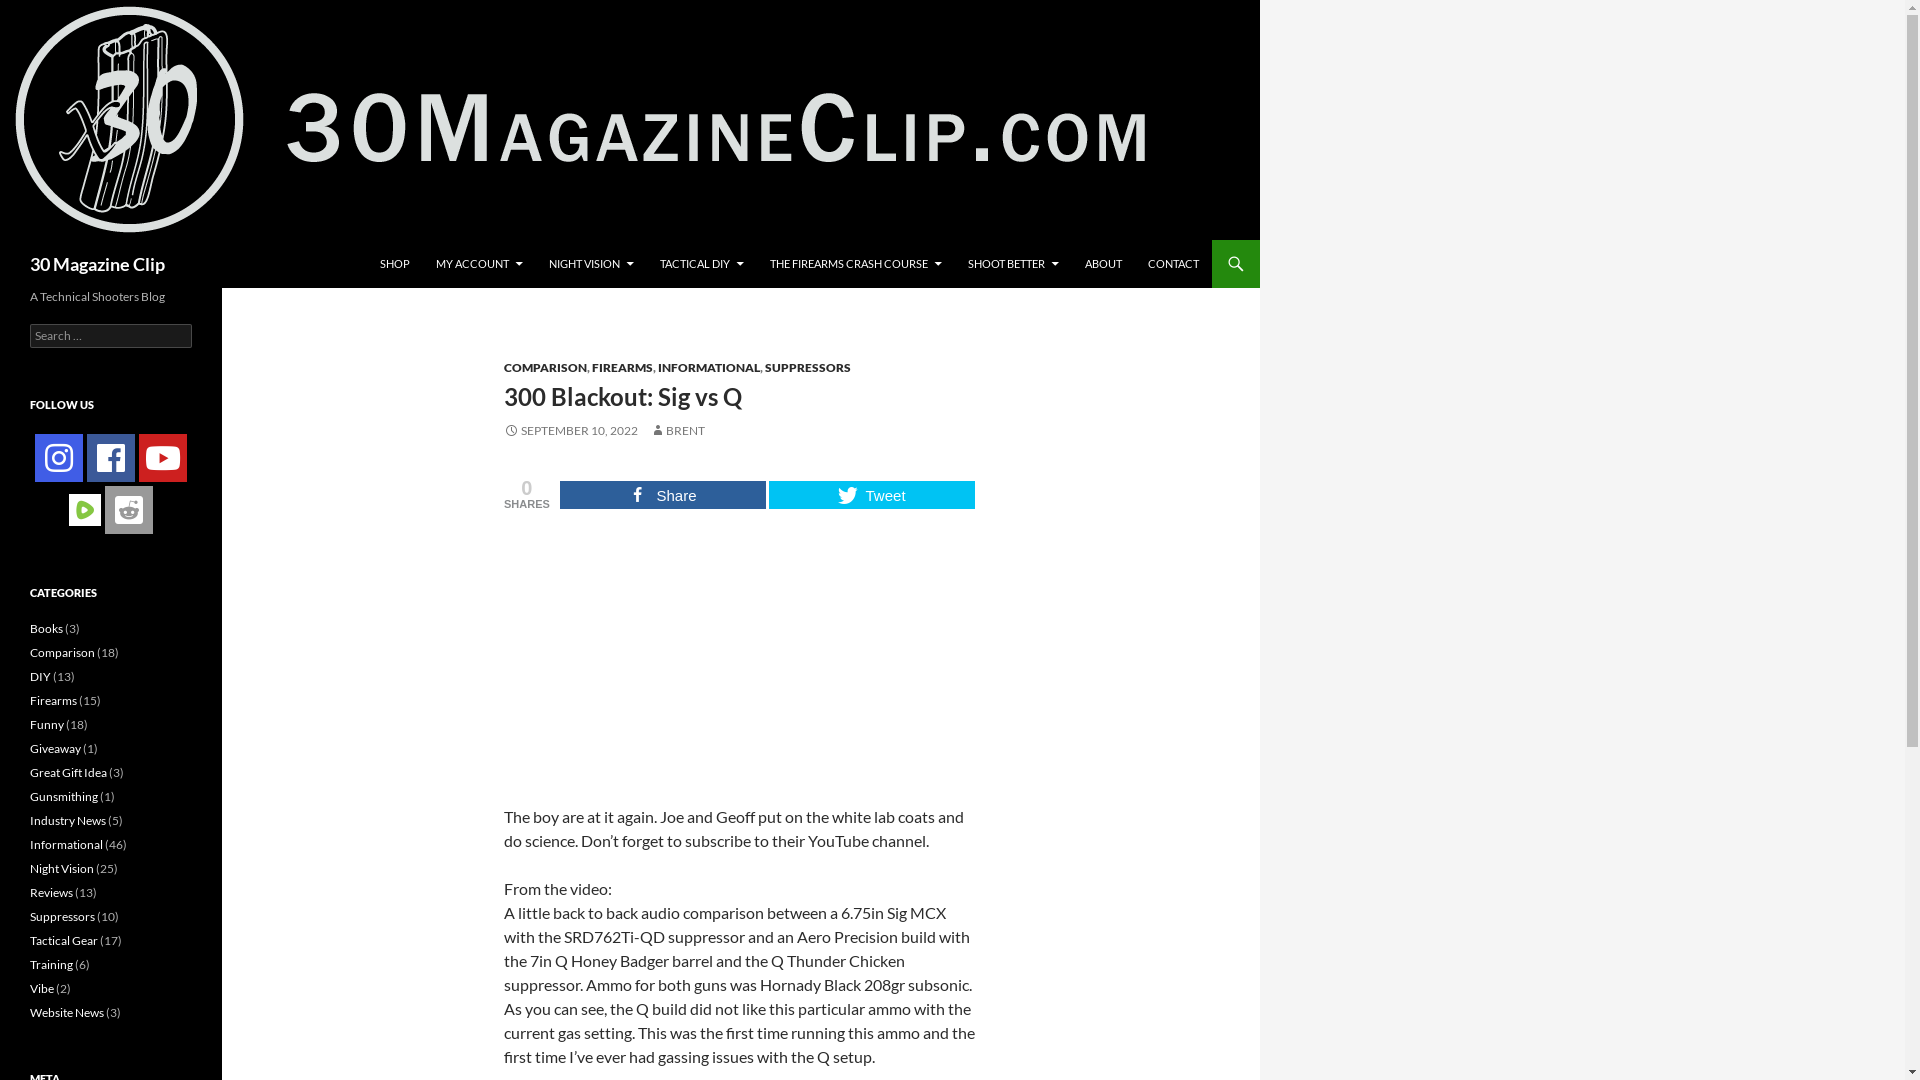  What do you see at coordinates (85, 510) in the screenshot?
I see `rumble` at bounding box center [85, 510].